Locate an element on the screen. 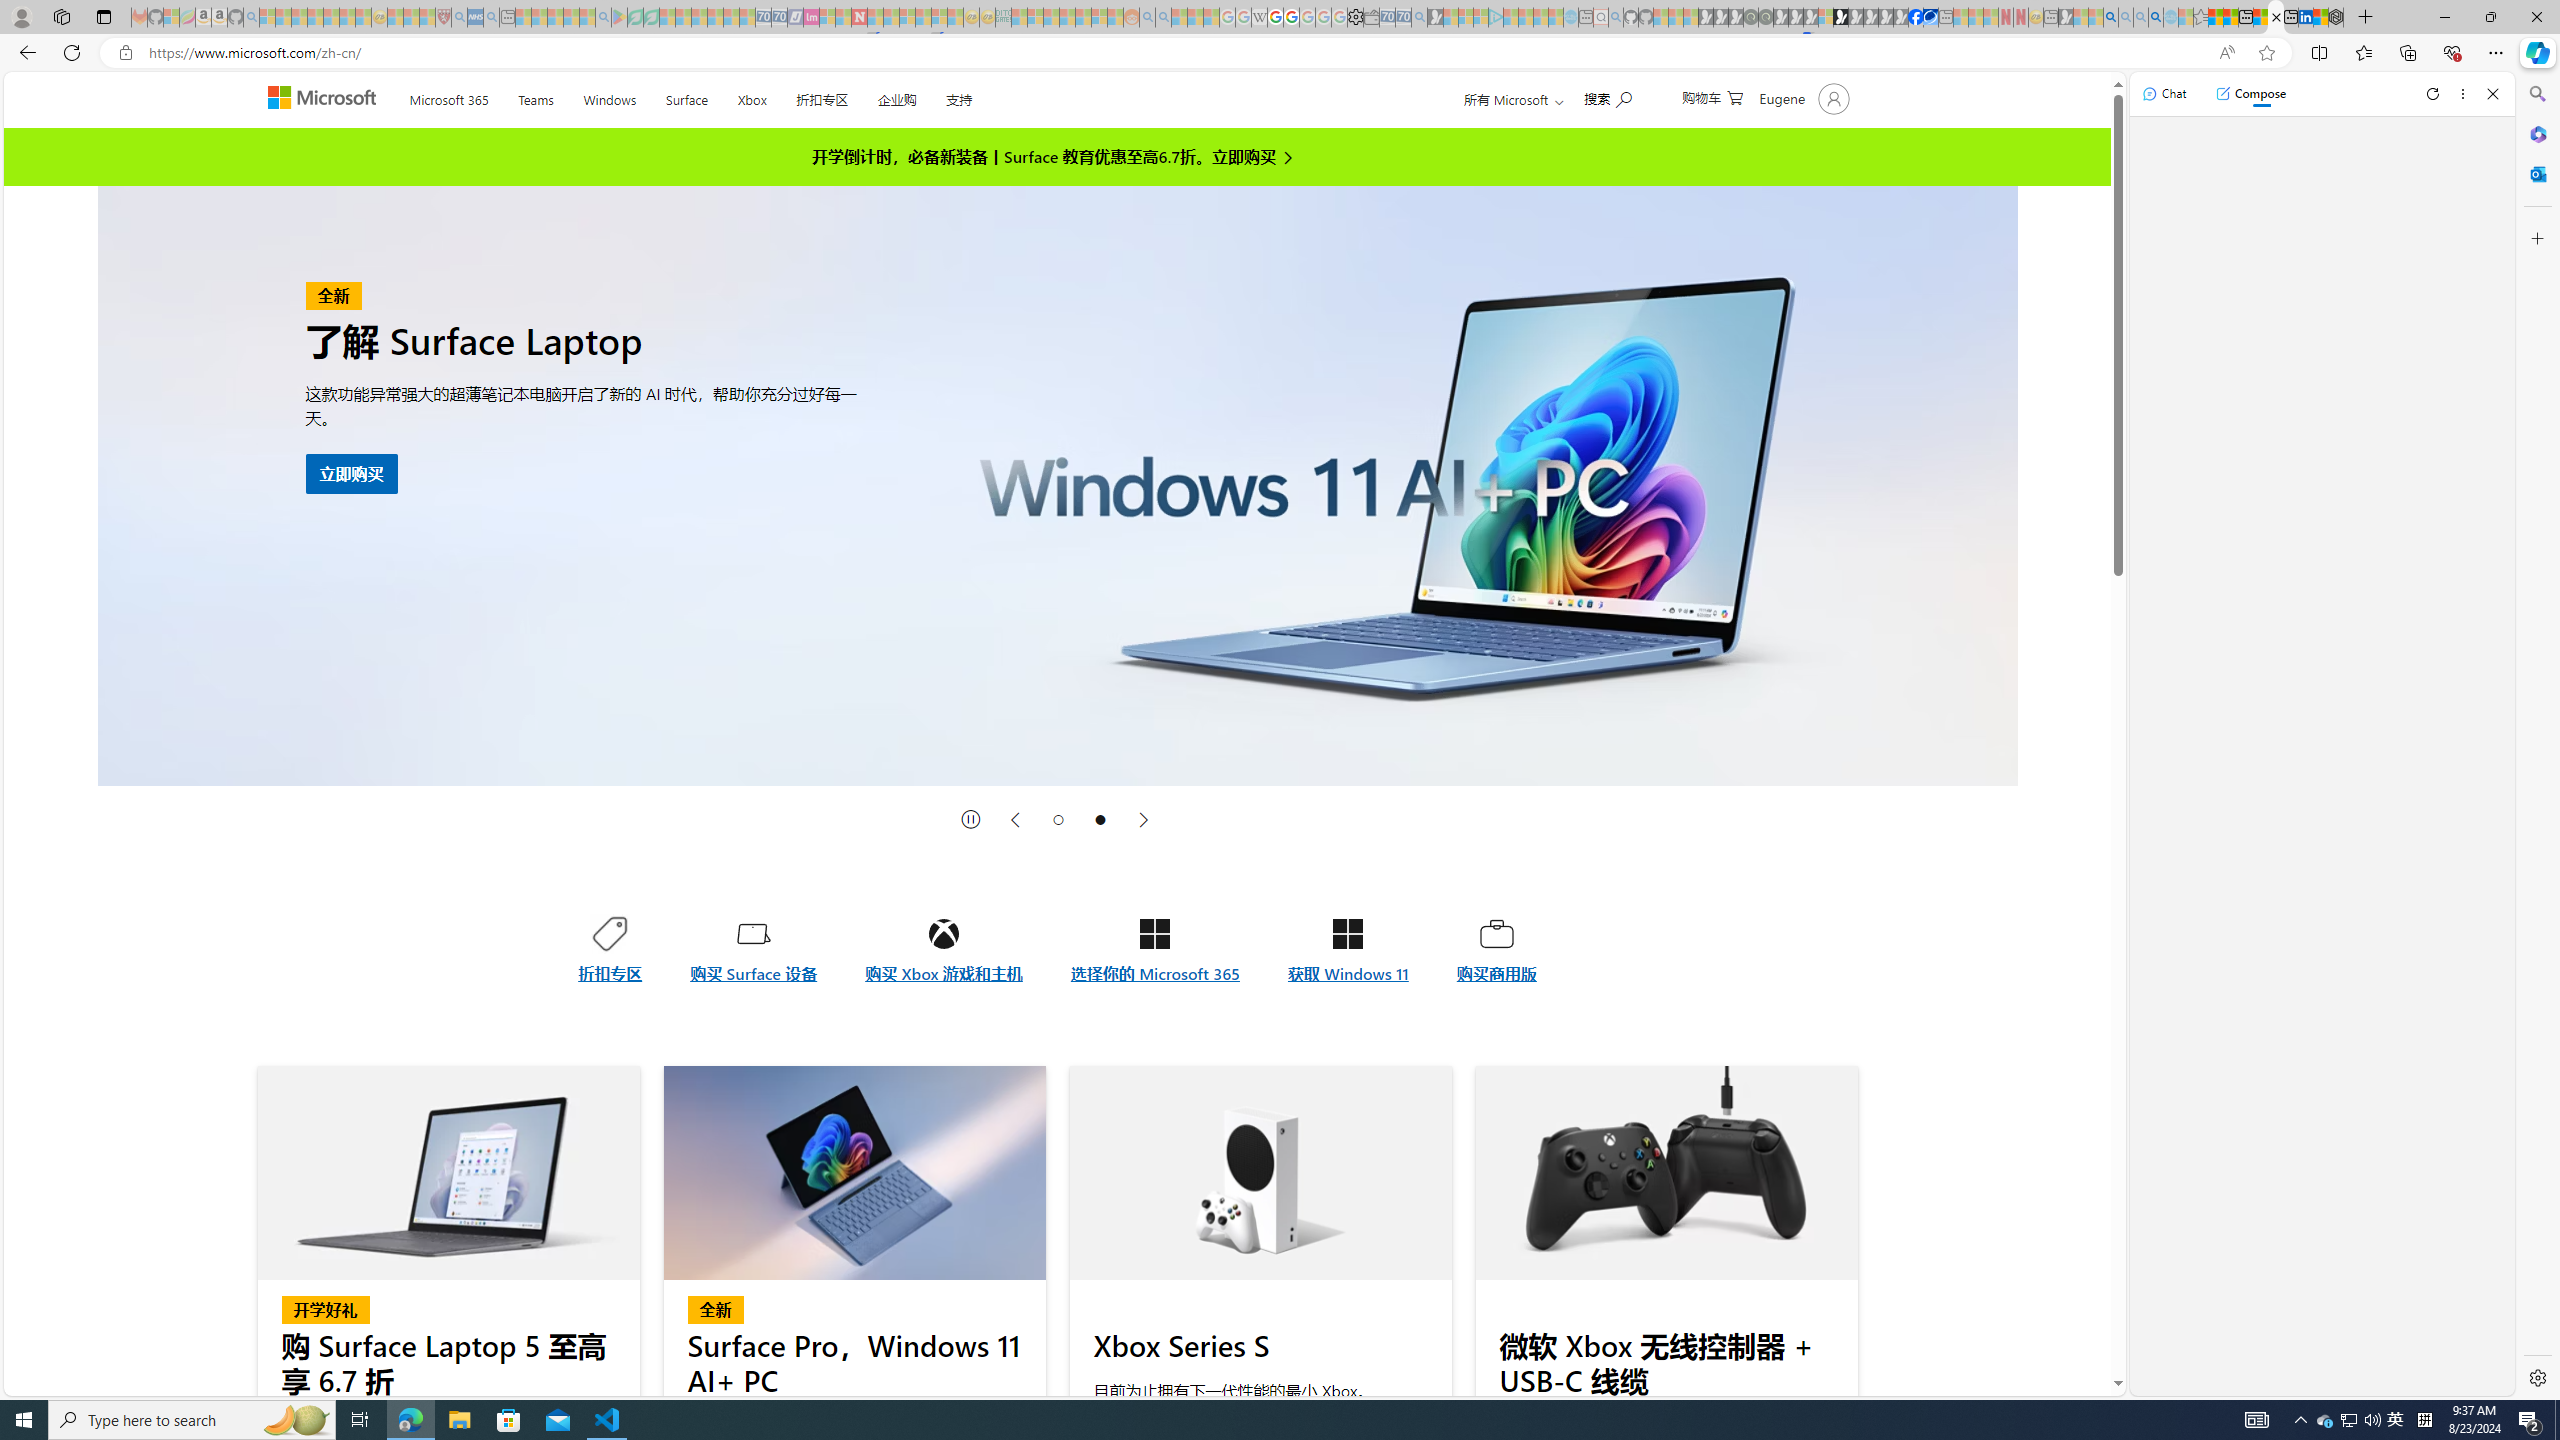 The image size is (2560, 1440). More options is located at coordinates (2464, 94).